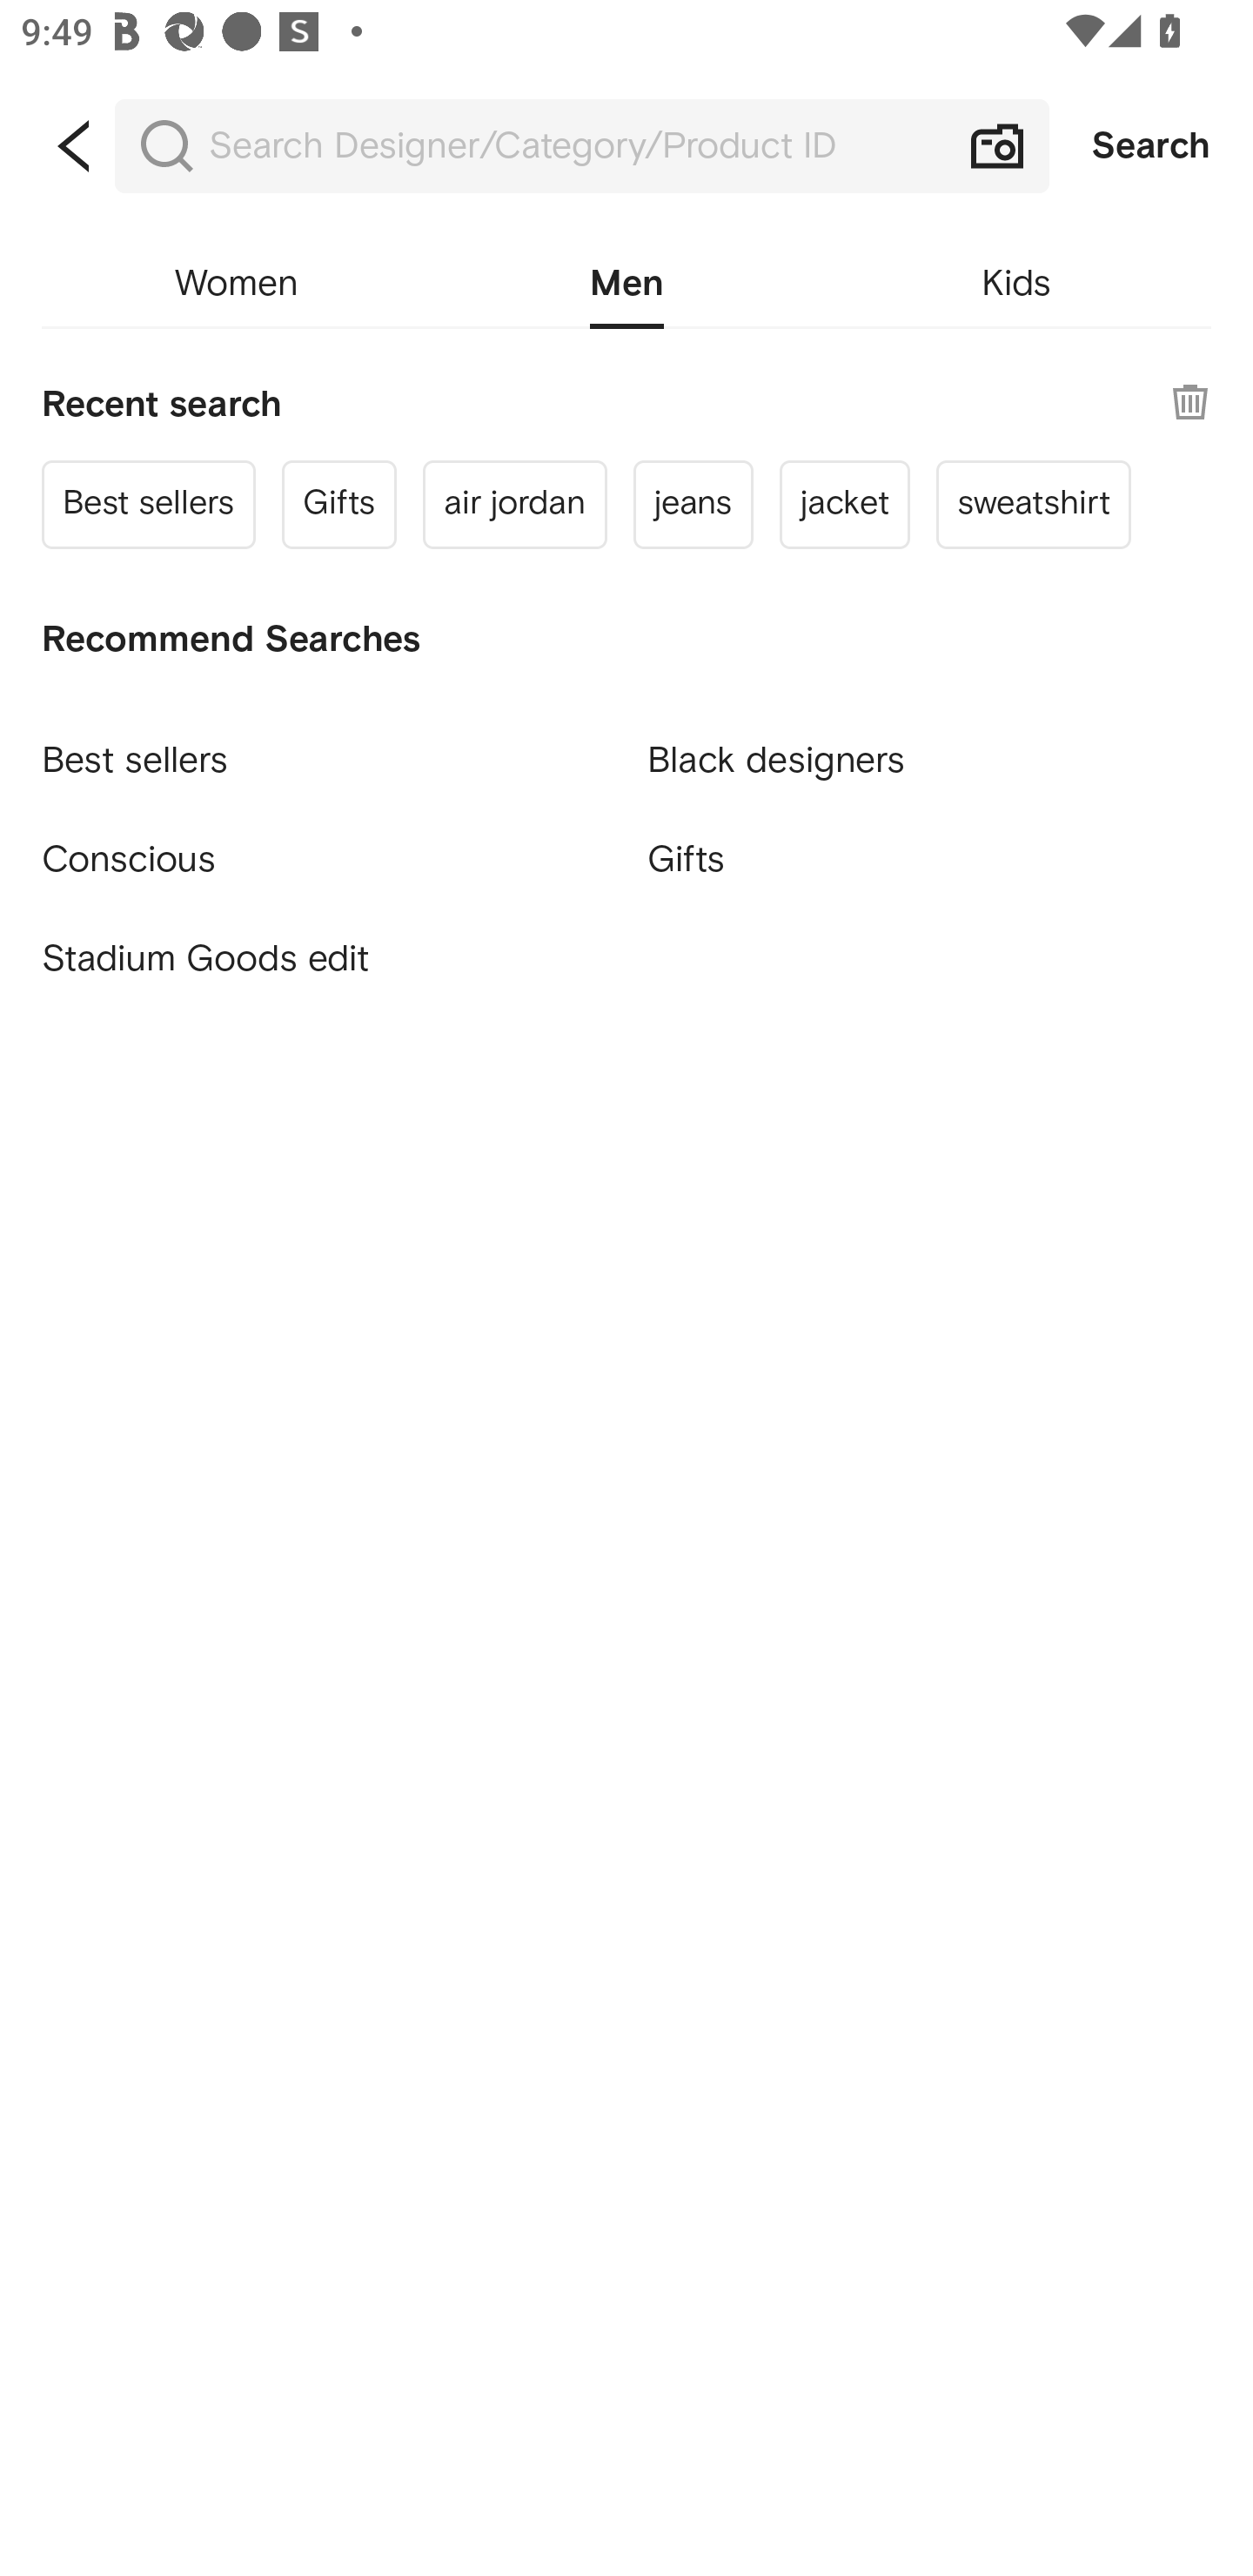 The width and height of the screenshot is (1253, 2576). Describe the element at coordinates (323, 846) in the screenshot. I see `Conscious` at that location.